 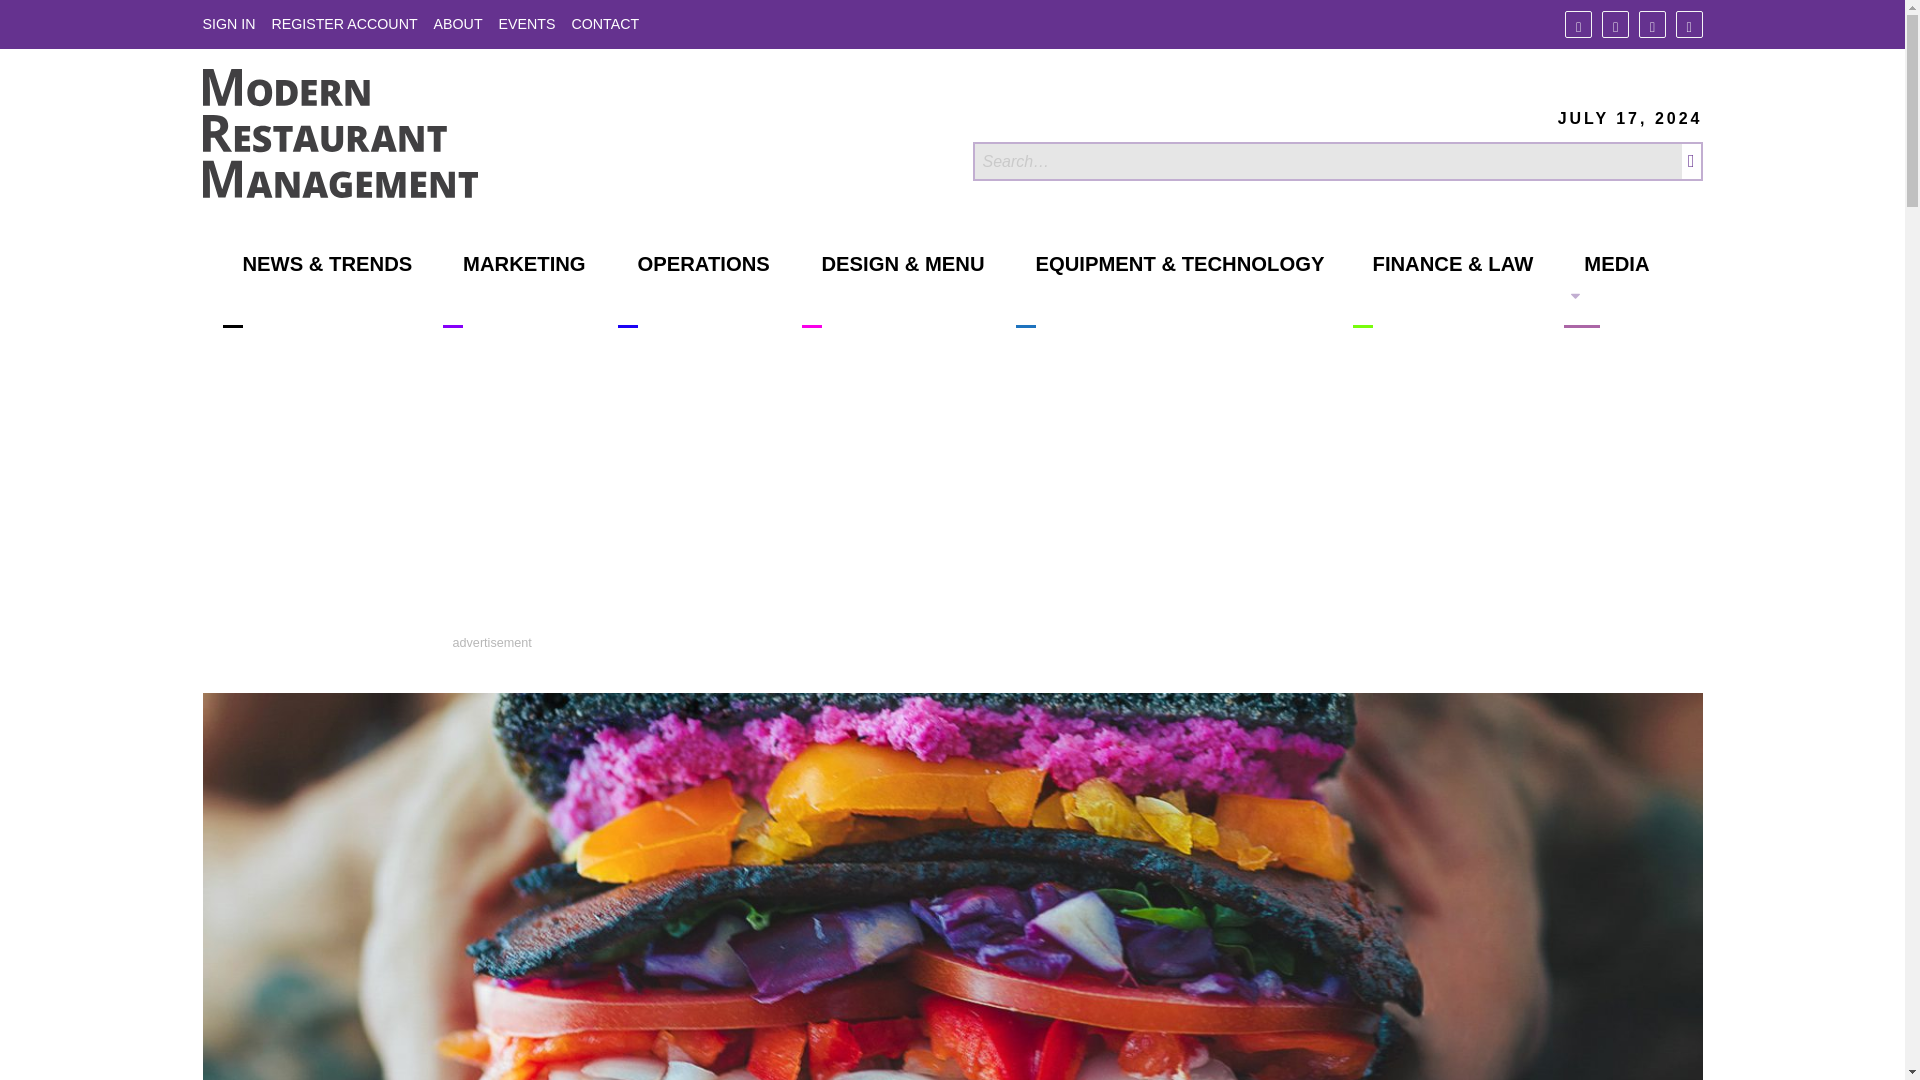 I want to click on EVENTS, so click(x=528, y=24).